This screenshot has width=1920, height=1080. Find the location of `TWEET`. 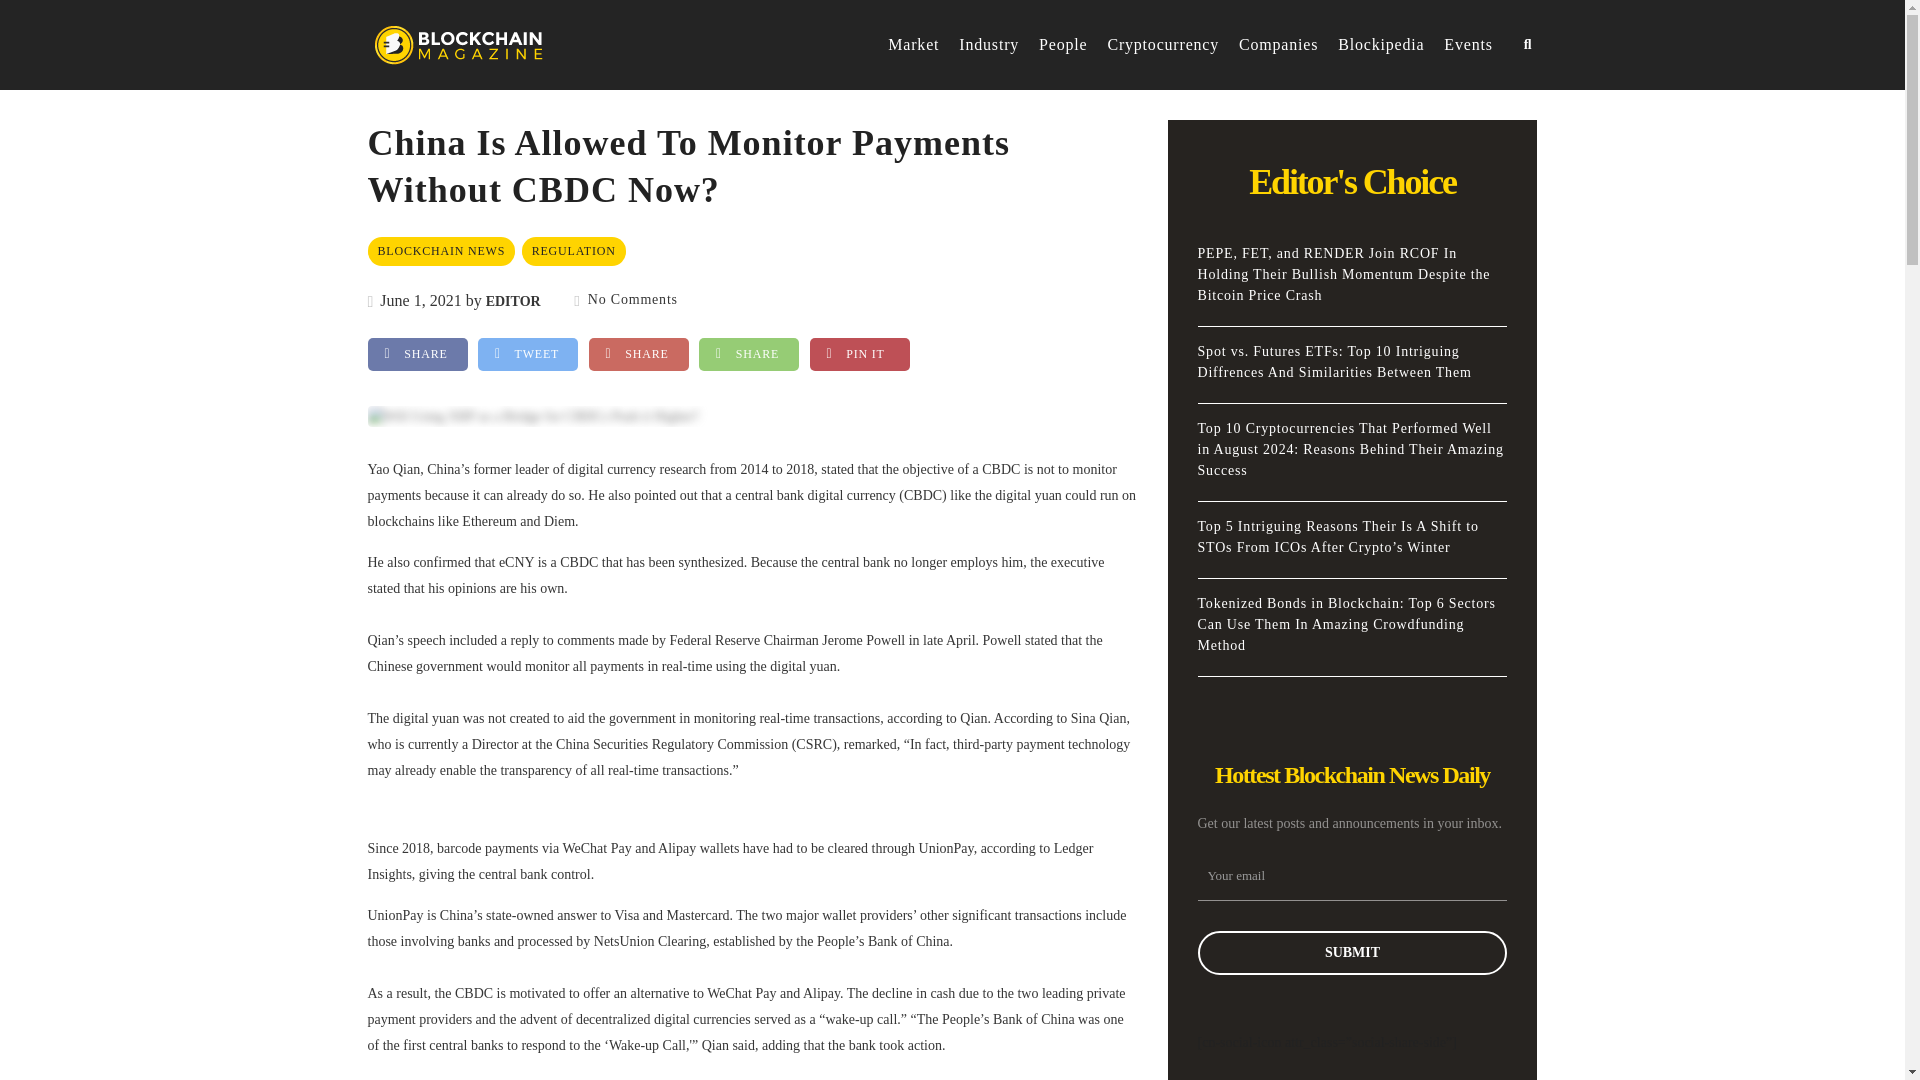

TWEET is located at coordinates (528, 354).